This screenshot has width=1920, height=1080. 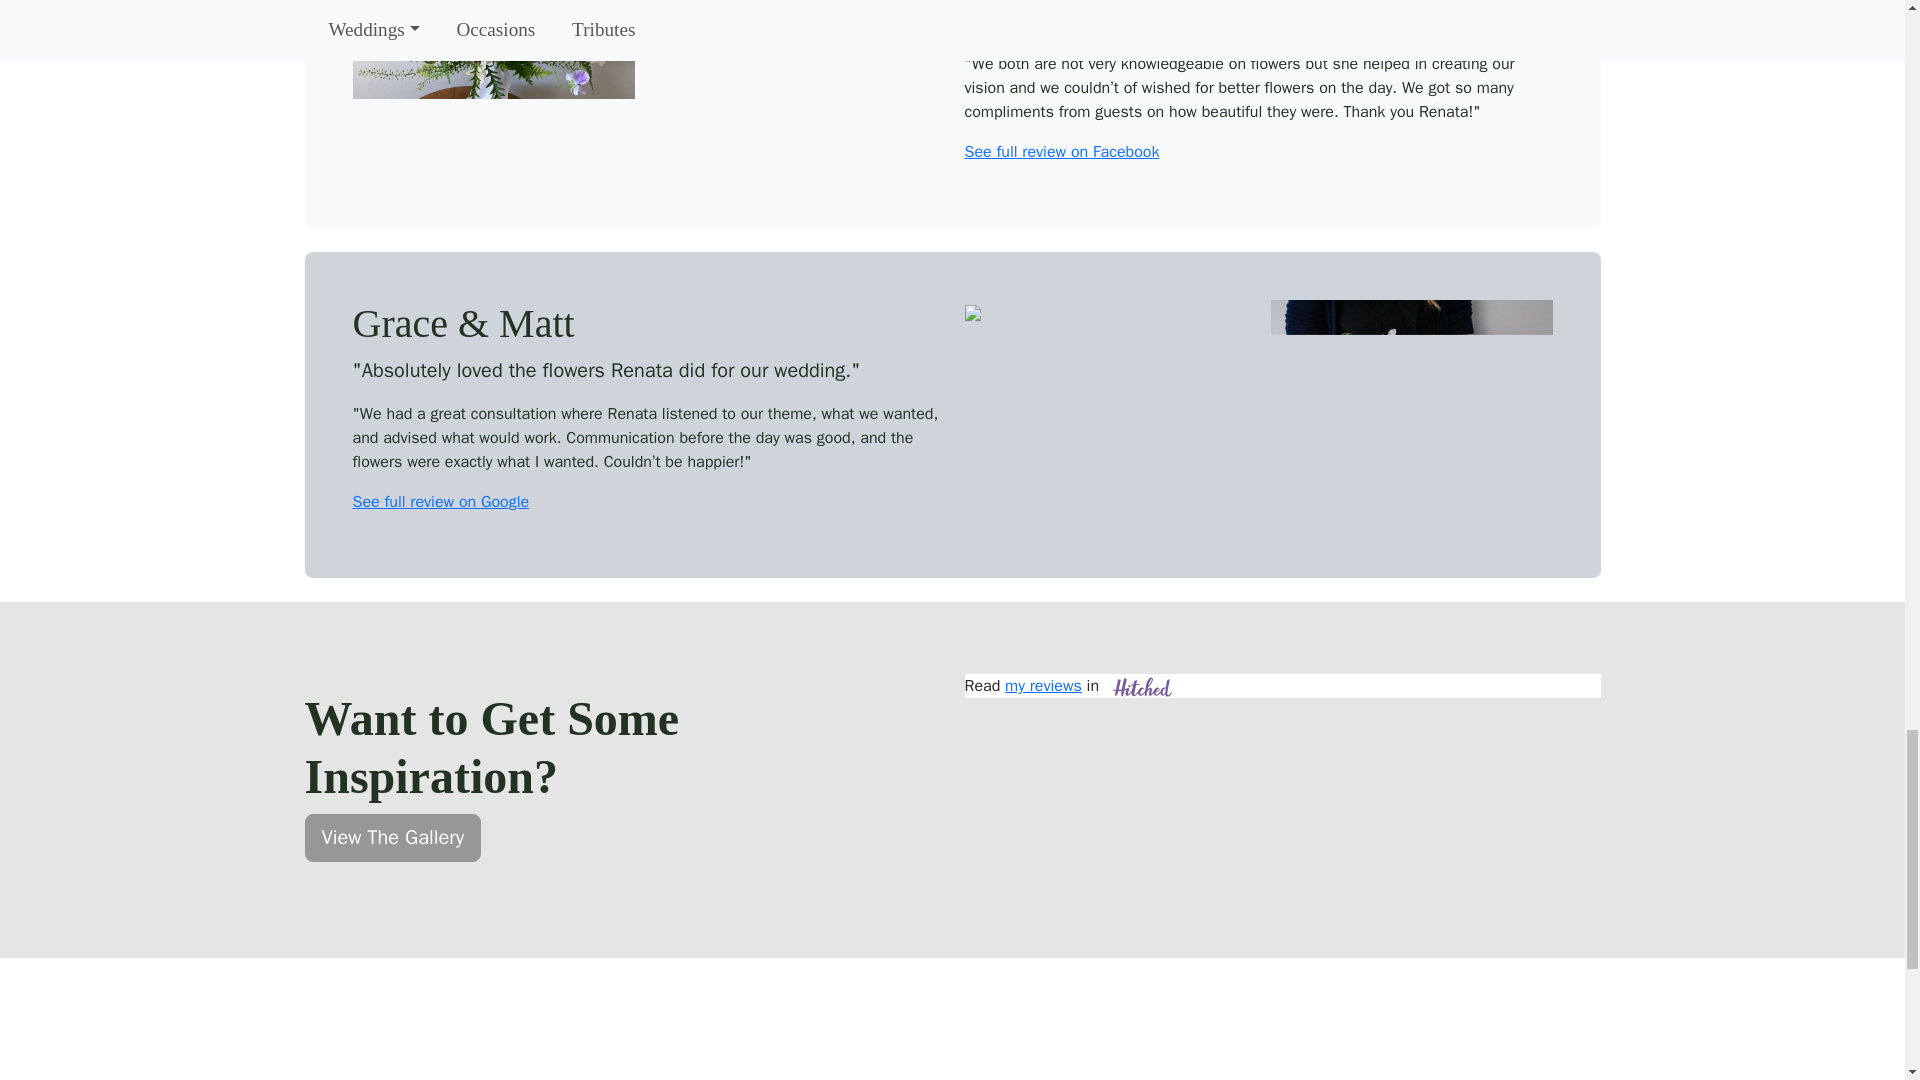 I want to click on my reviews, so click(x=1043, y=686).